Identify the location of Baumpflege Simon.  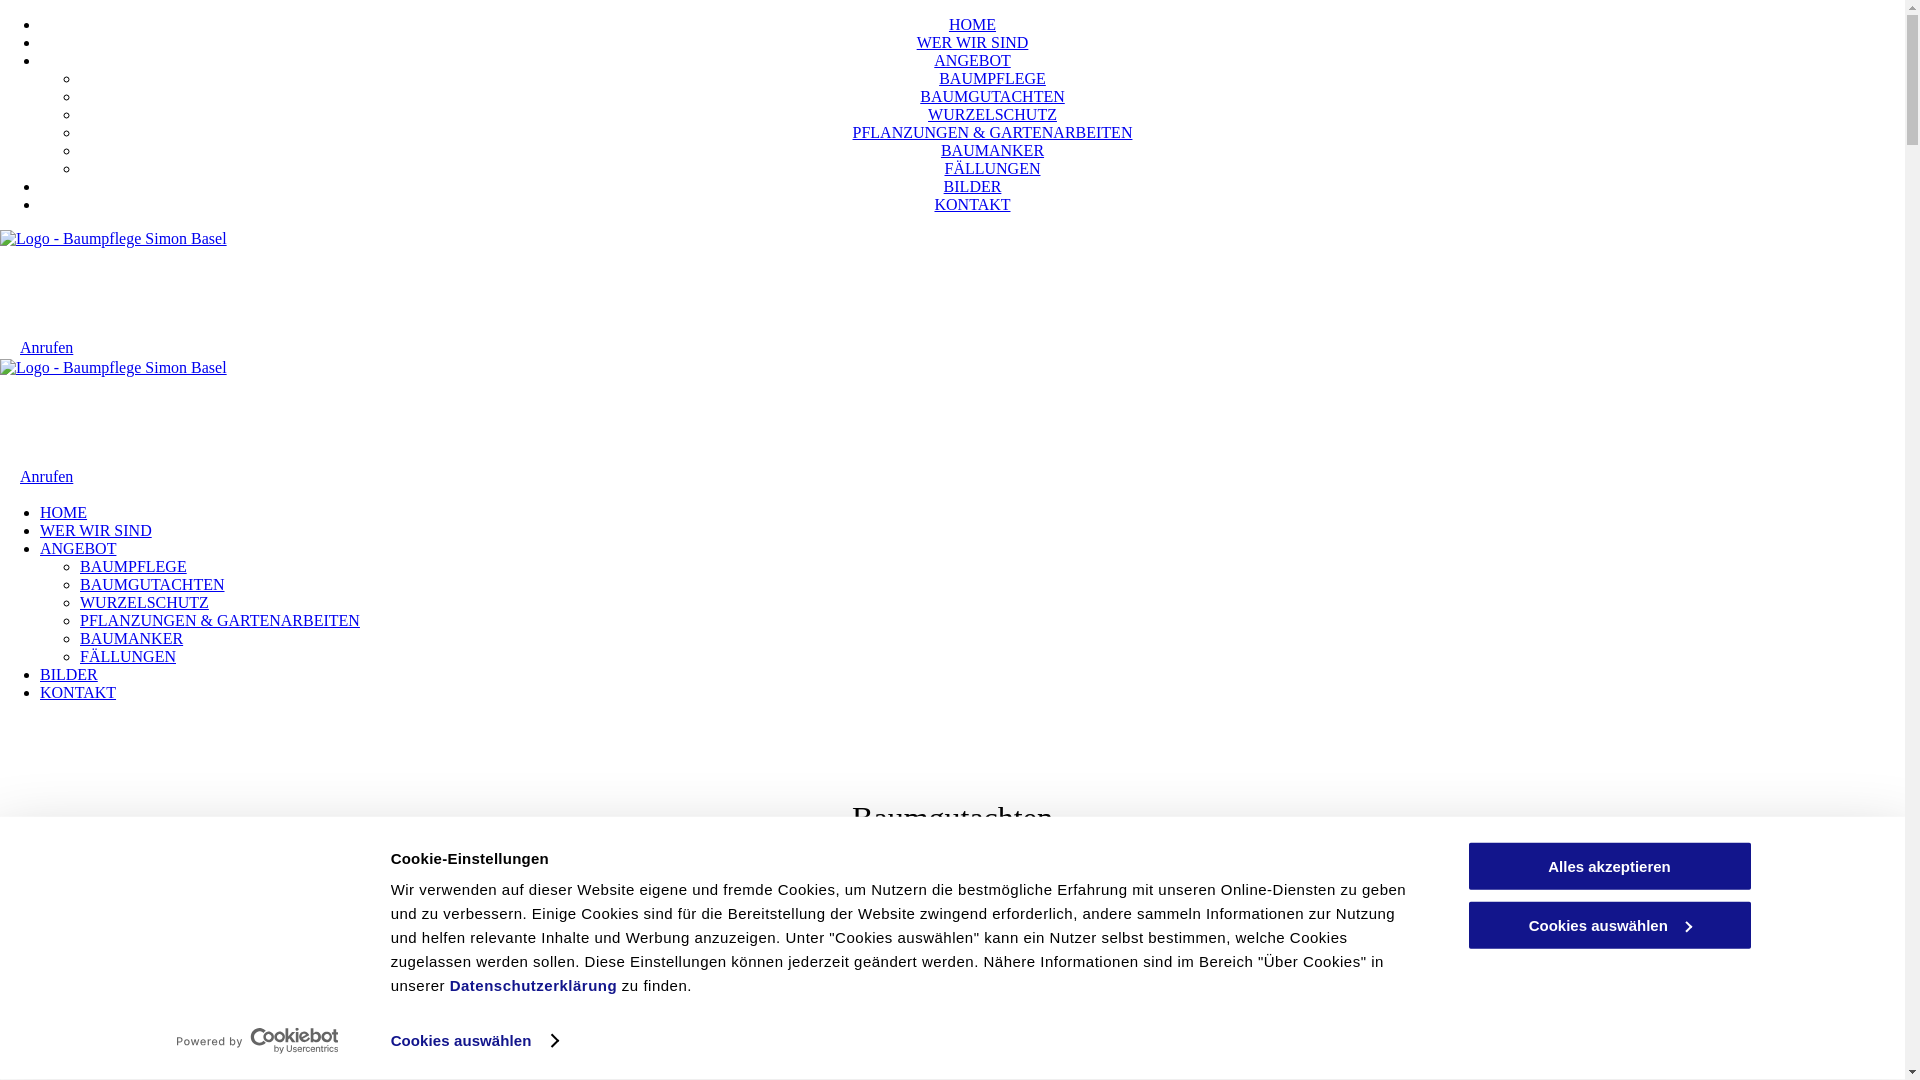
(104, 290).